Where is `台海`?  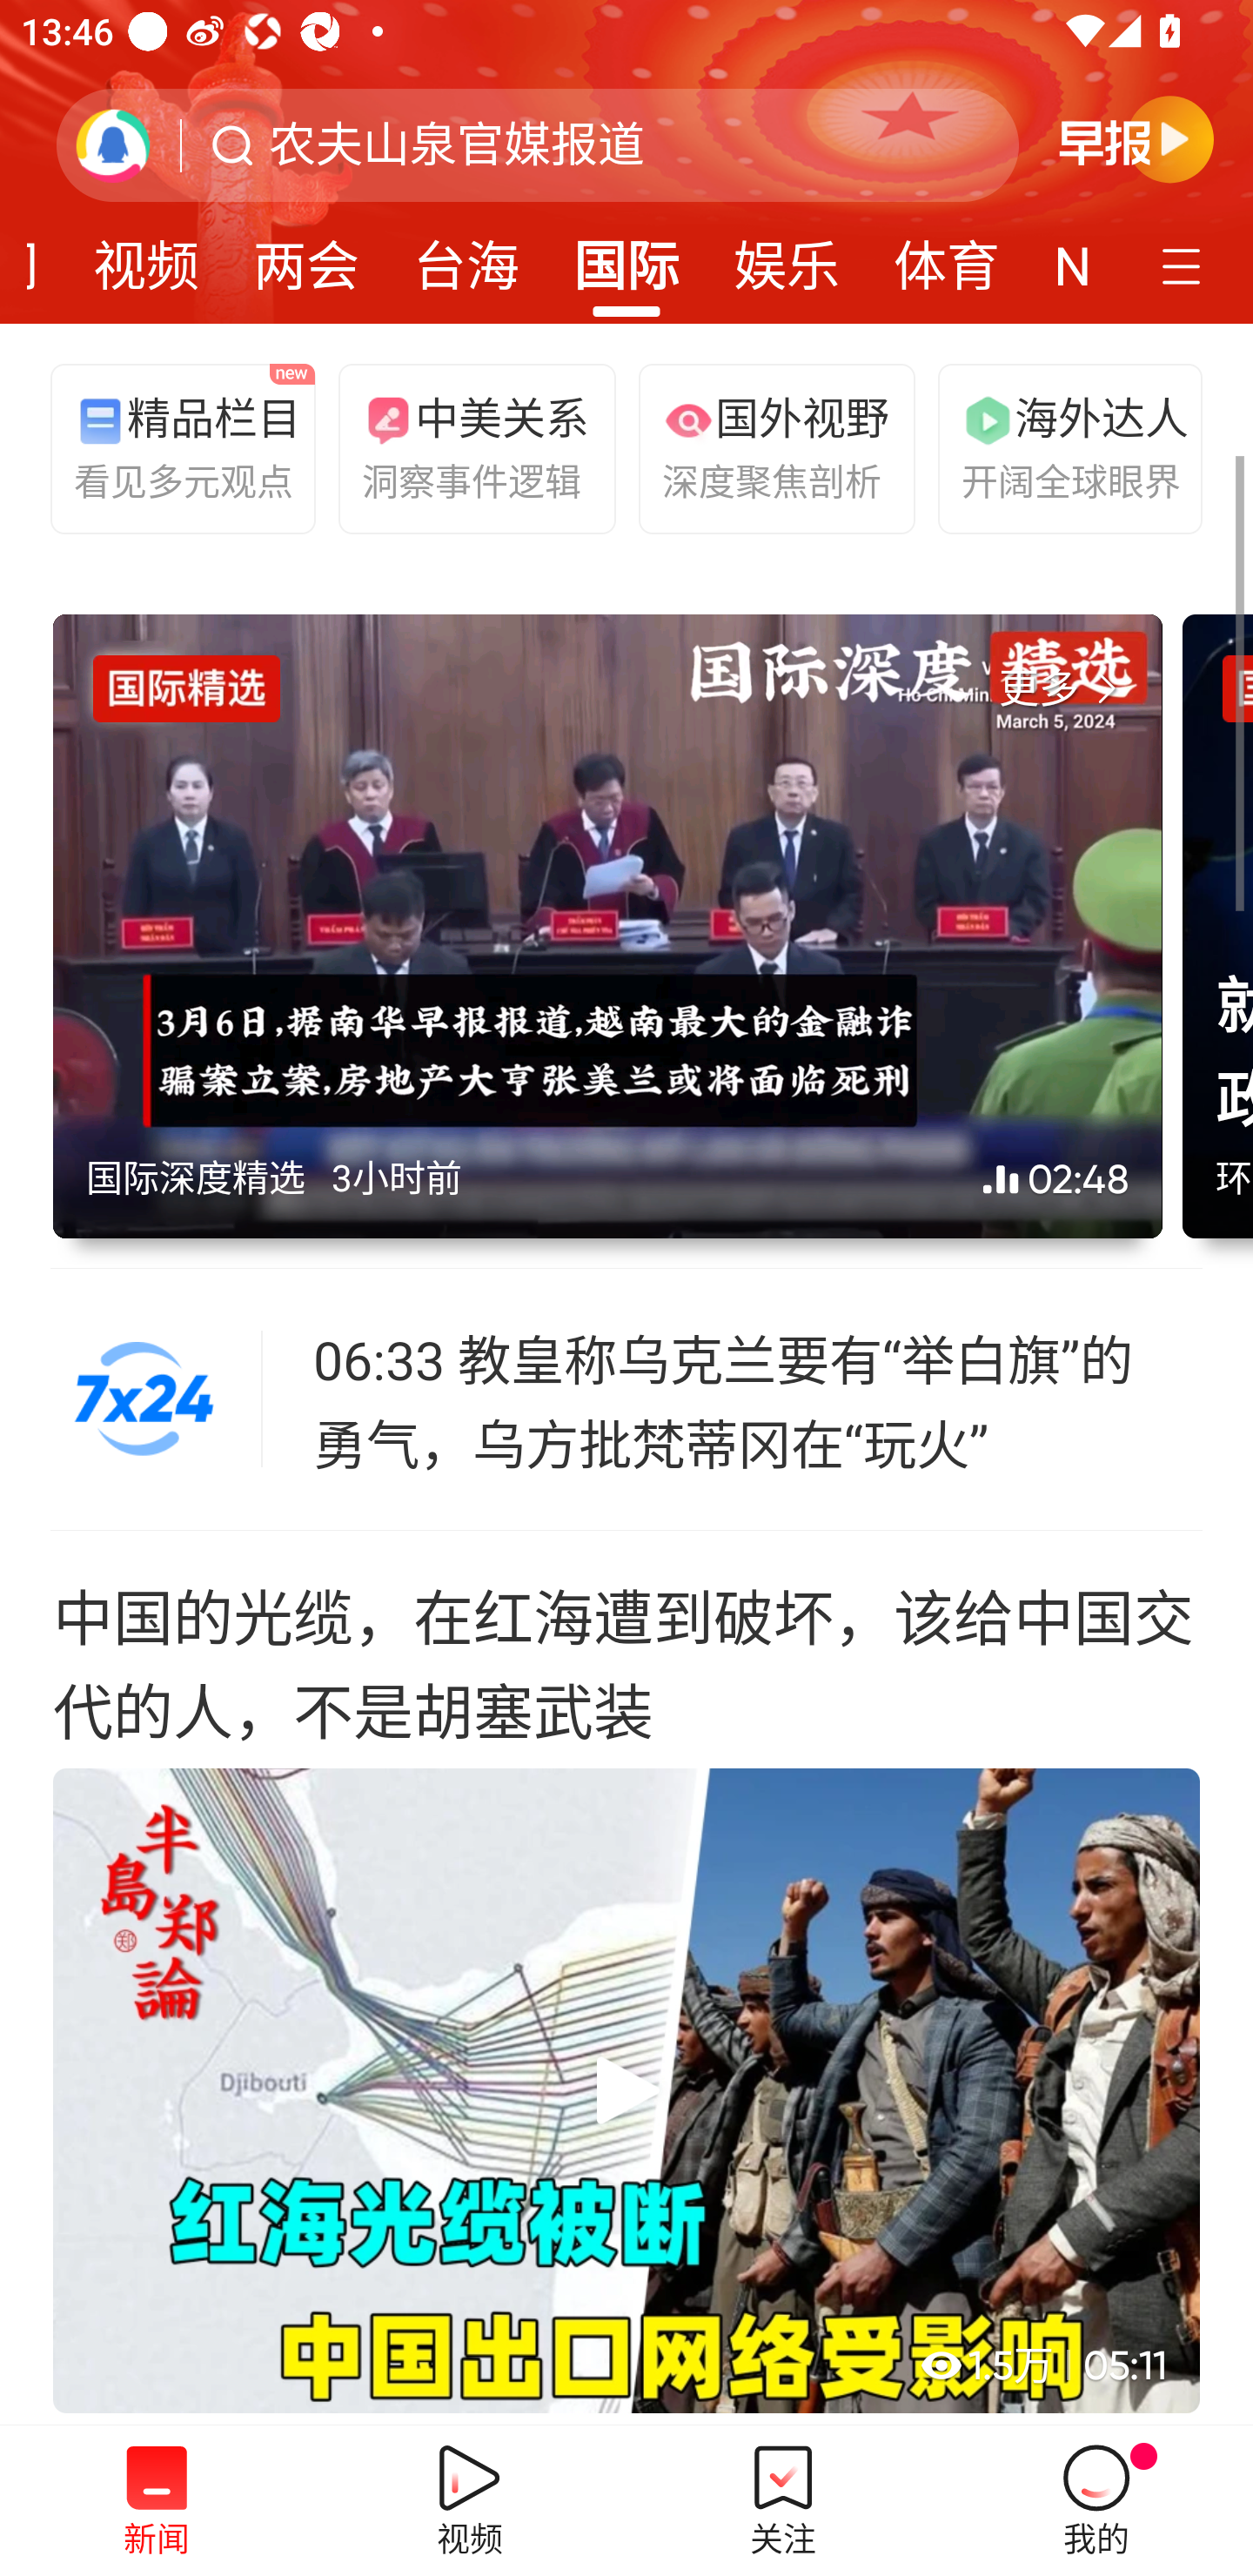
台海 is located at coordinates (466, 256).